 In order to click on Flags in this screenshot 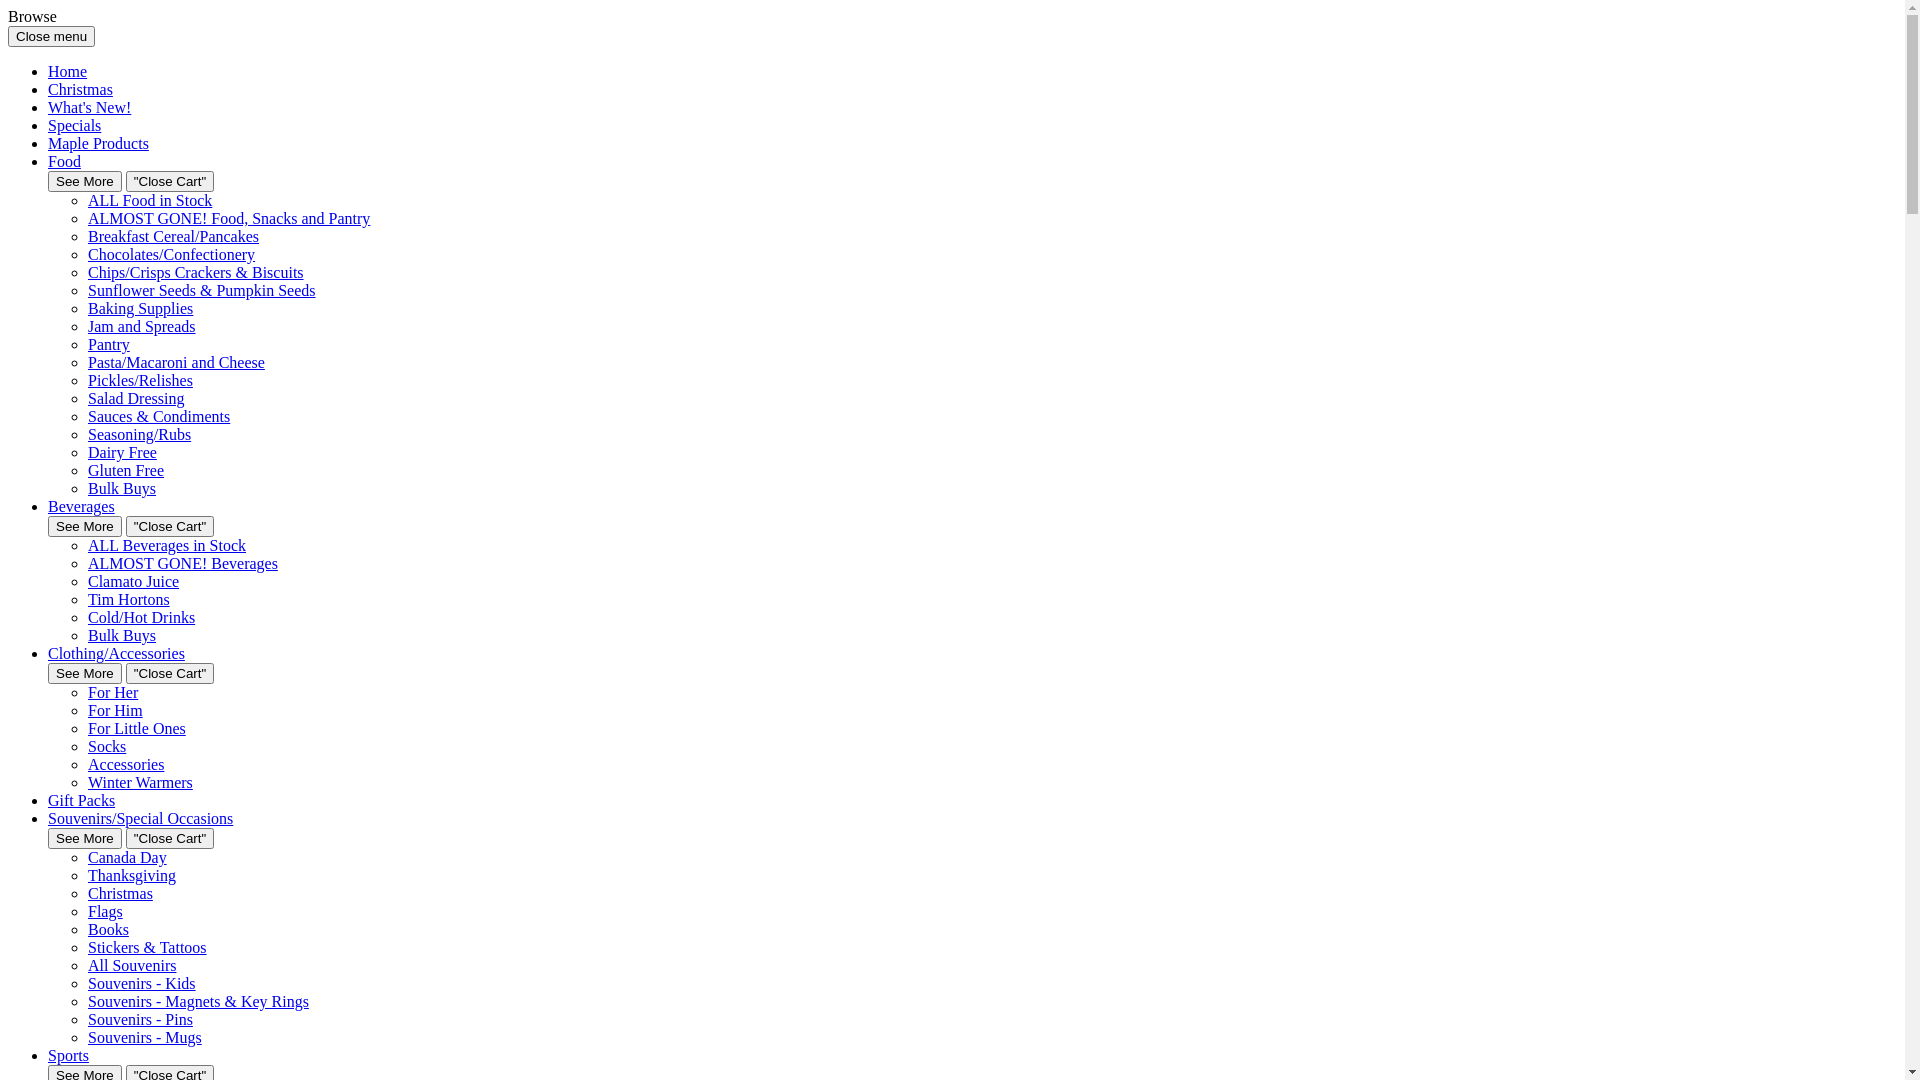, I will do `click(105, 912)`.